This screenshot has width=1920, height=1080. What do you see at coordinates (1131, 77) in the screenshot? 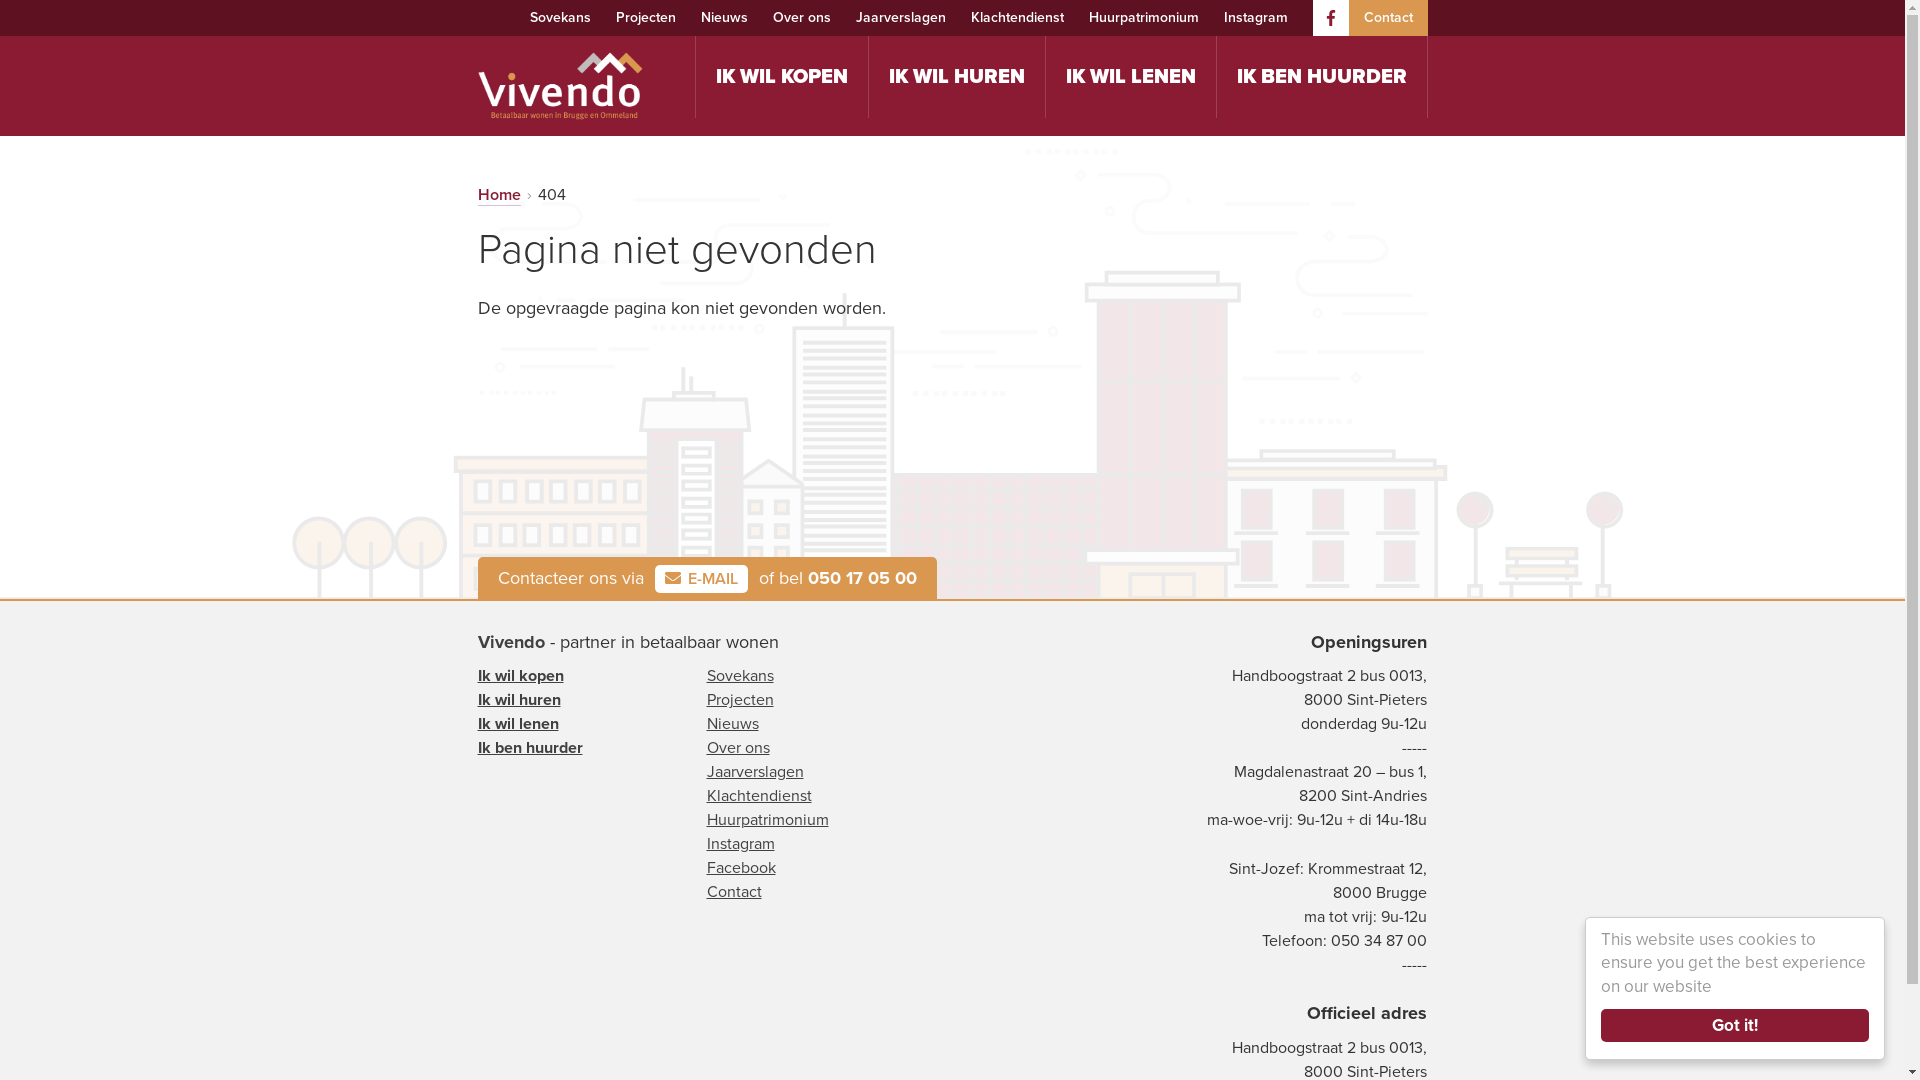
I see `IK WIL LENEN` at bounding box center [1131, 77].